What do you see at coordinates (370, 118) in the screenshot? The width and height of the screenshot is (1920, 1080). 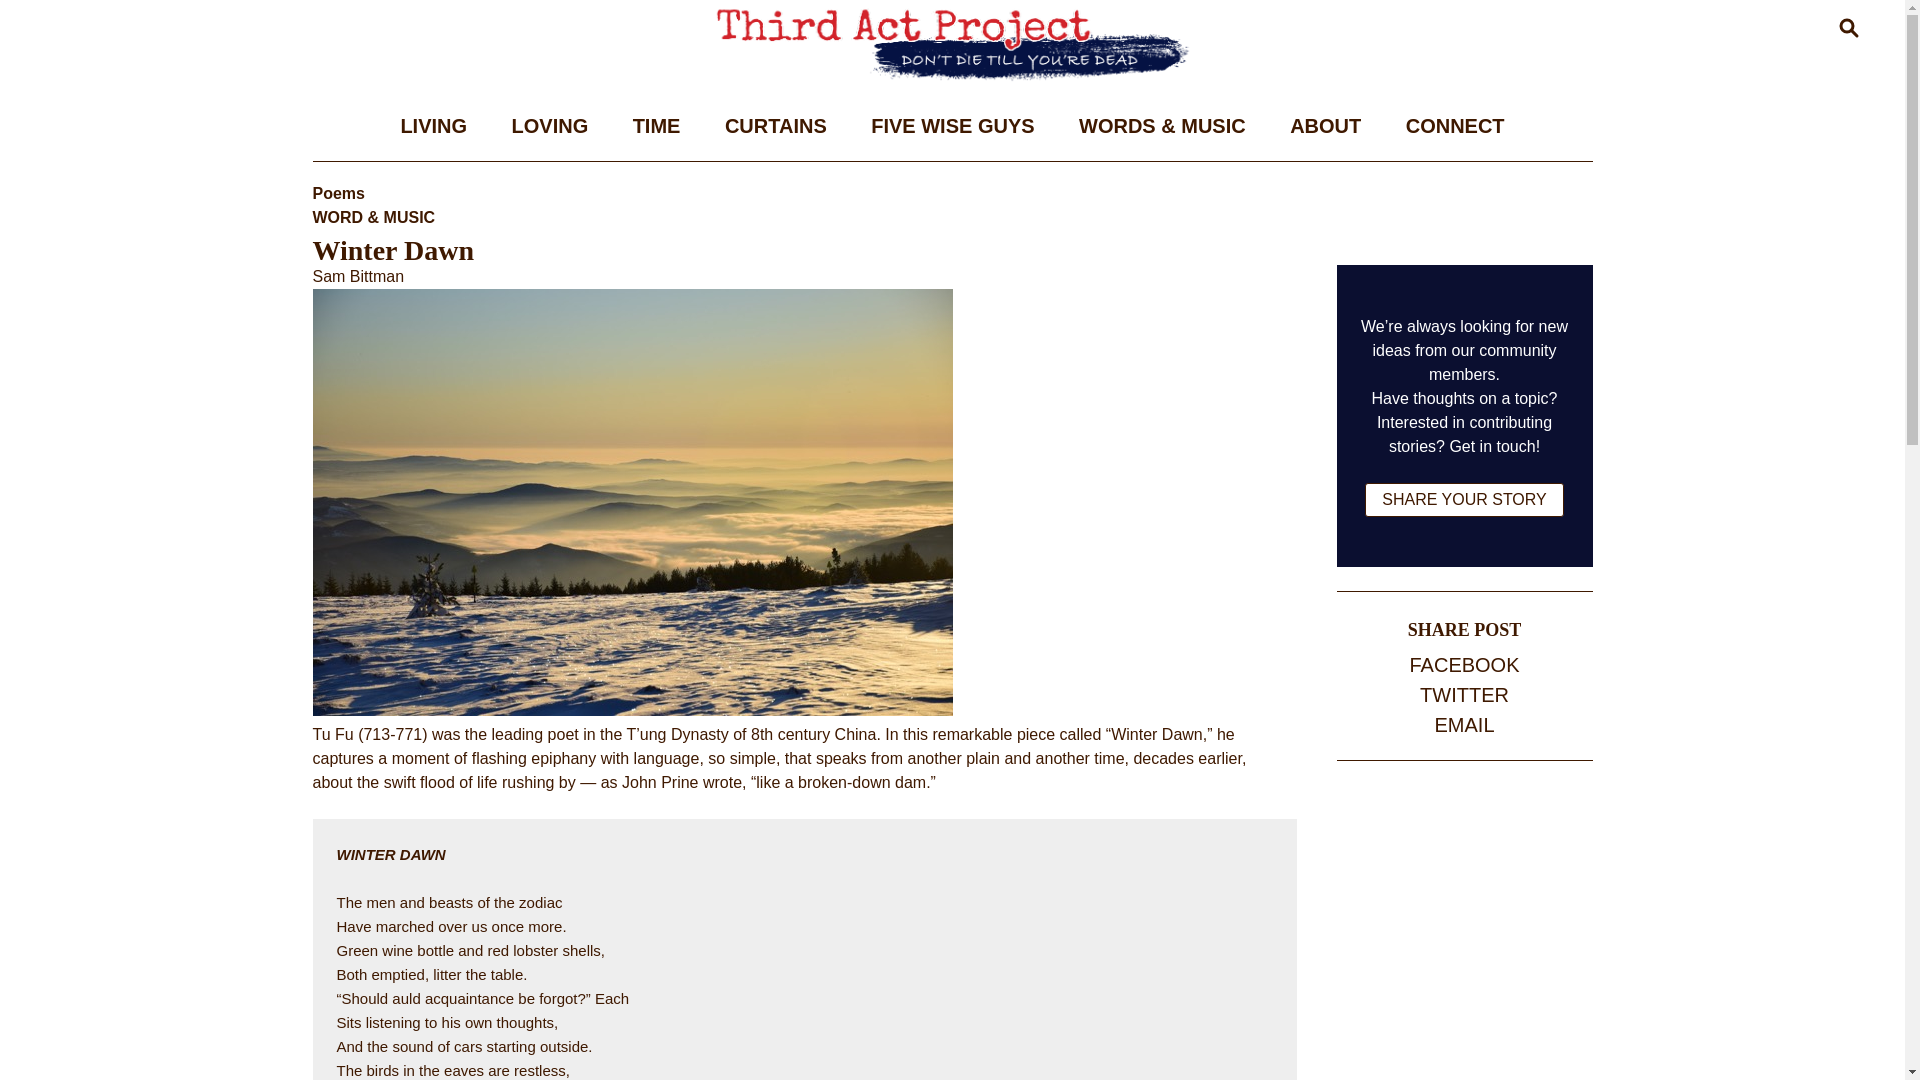 I see `Third Act Project` at bounding box center [370, 118].